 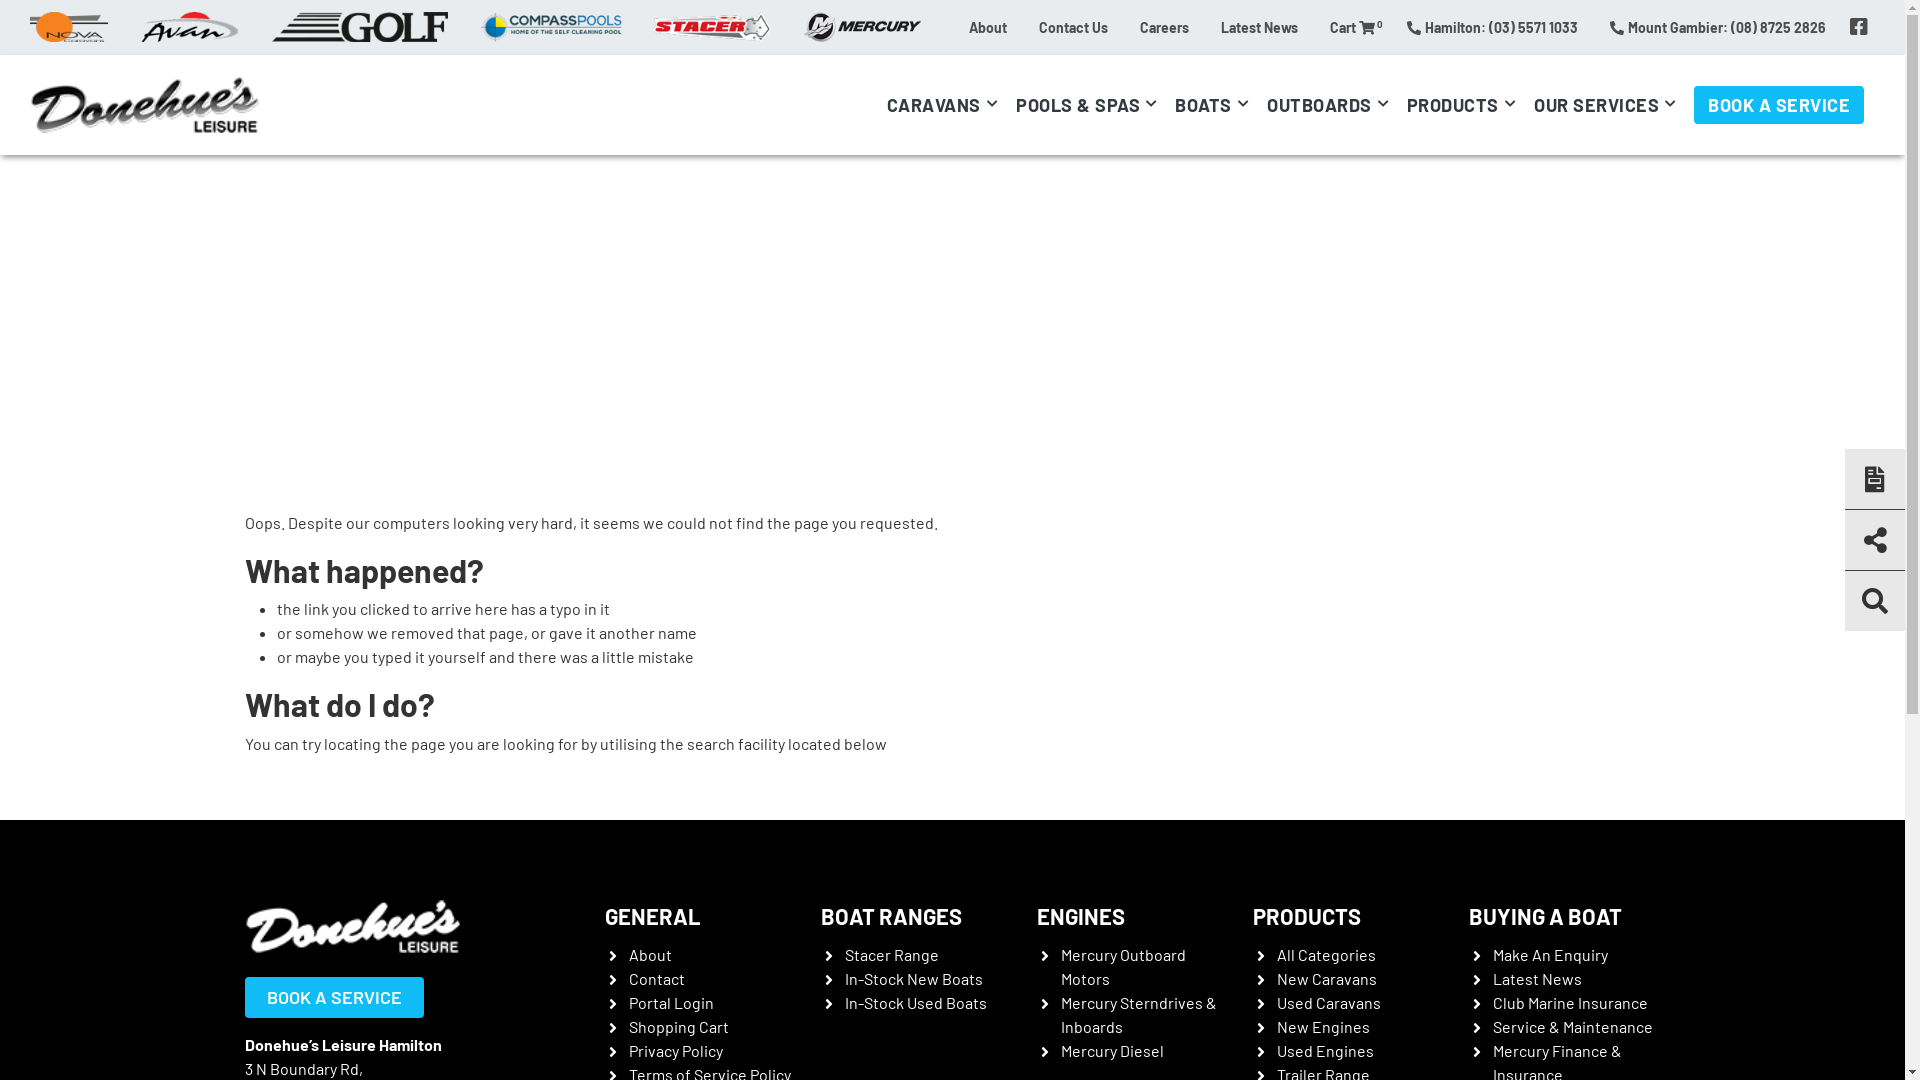 What do you see at coordinates (1859, 27) in the screenshot?
I see `Follow our page on Facebook!` at bounding box center [1859, 27].